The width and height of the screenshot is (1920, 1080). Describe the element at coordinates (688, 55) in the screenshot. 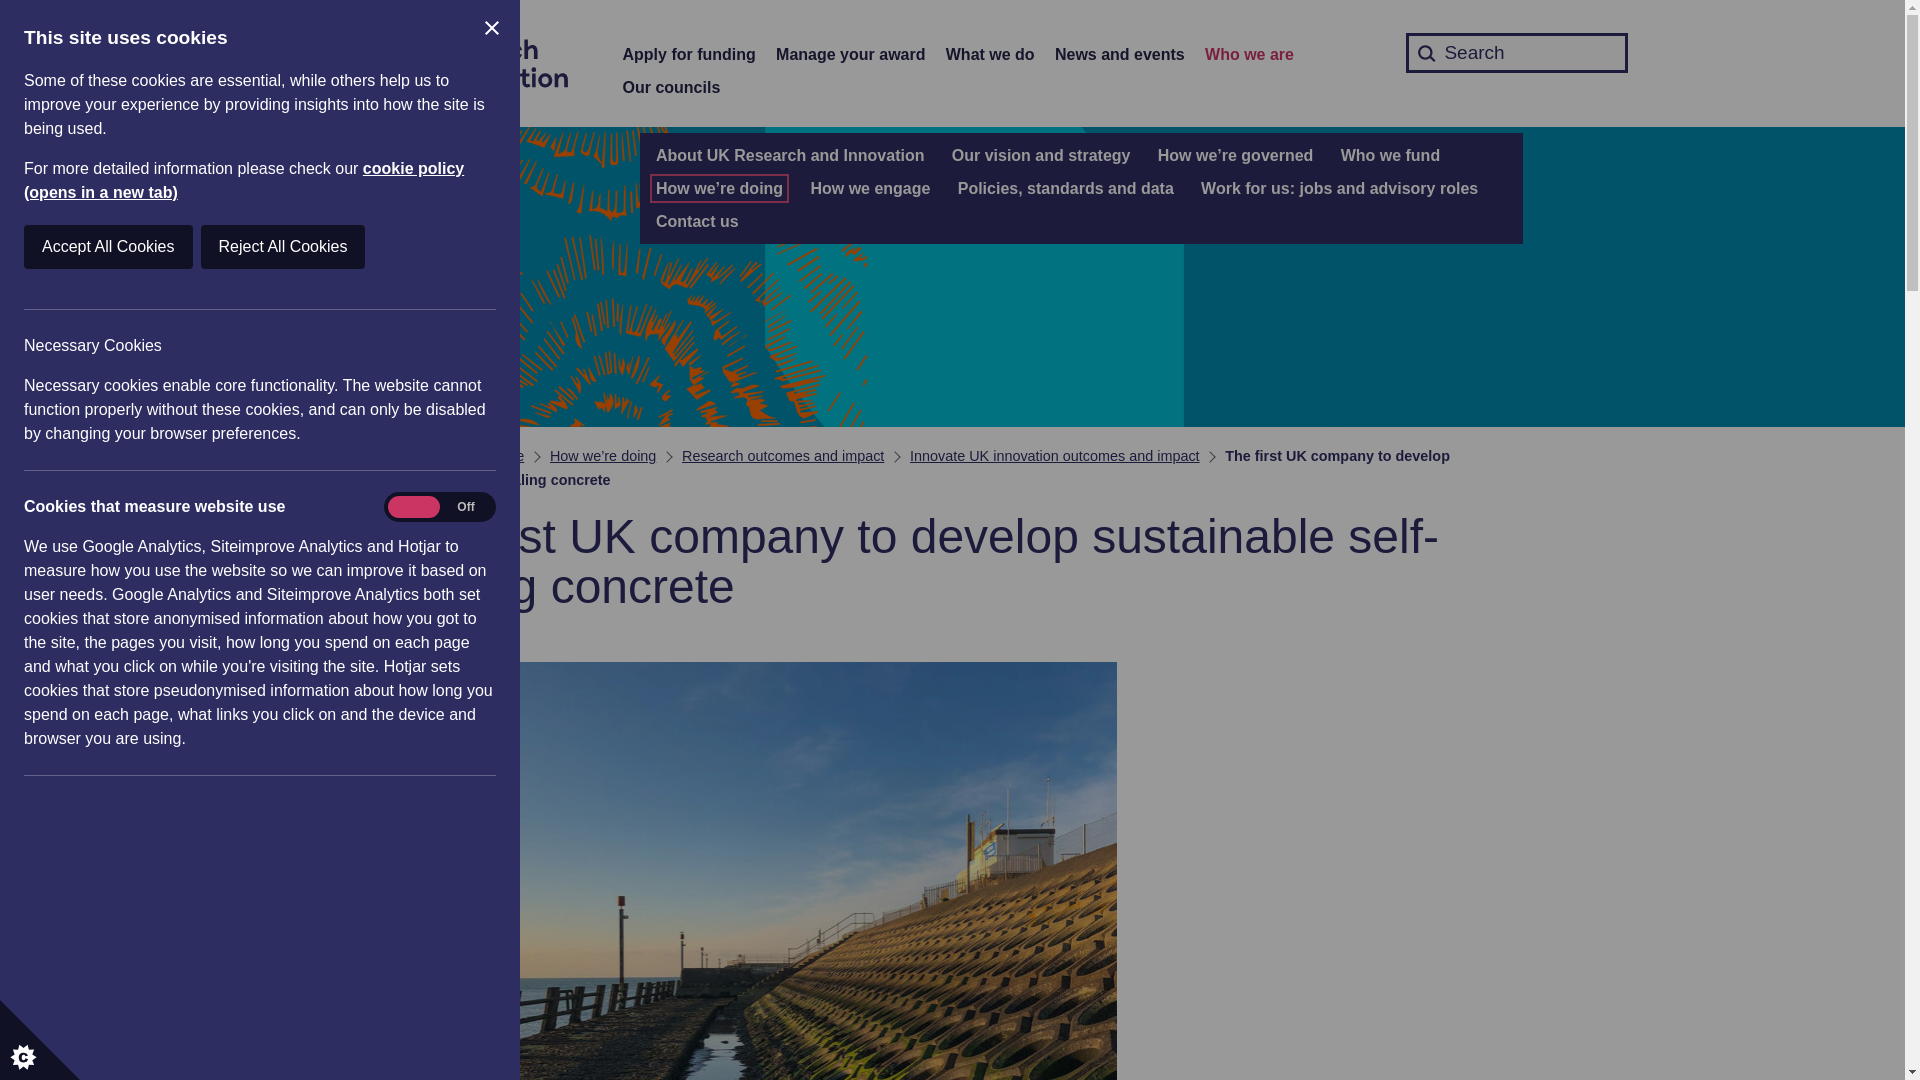

I see `Apply for funding` at that location.